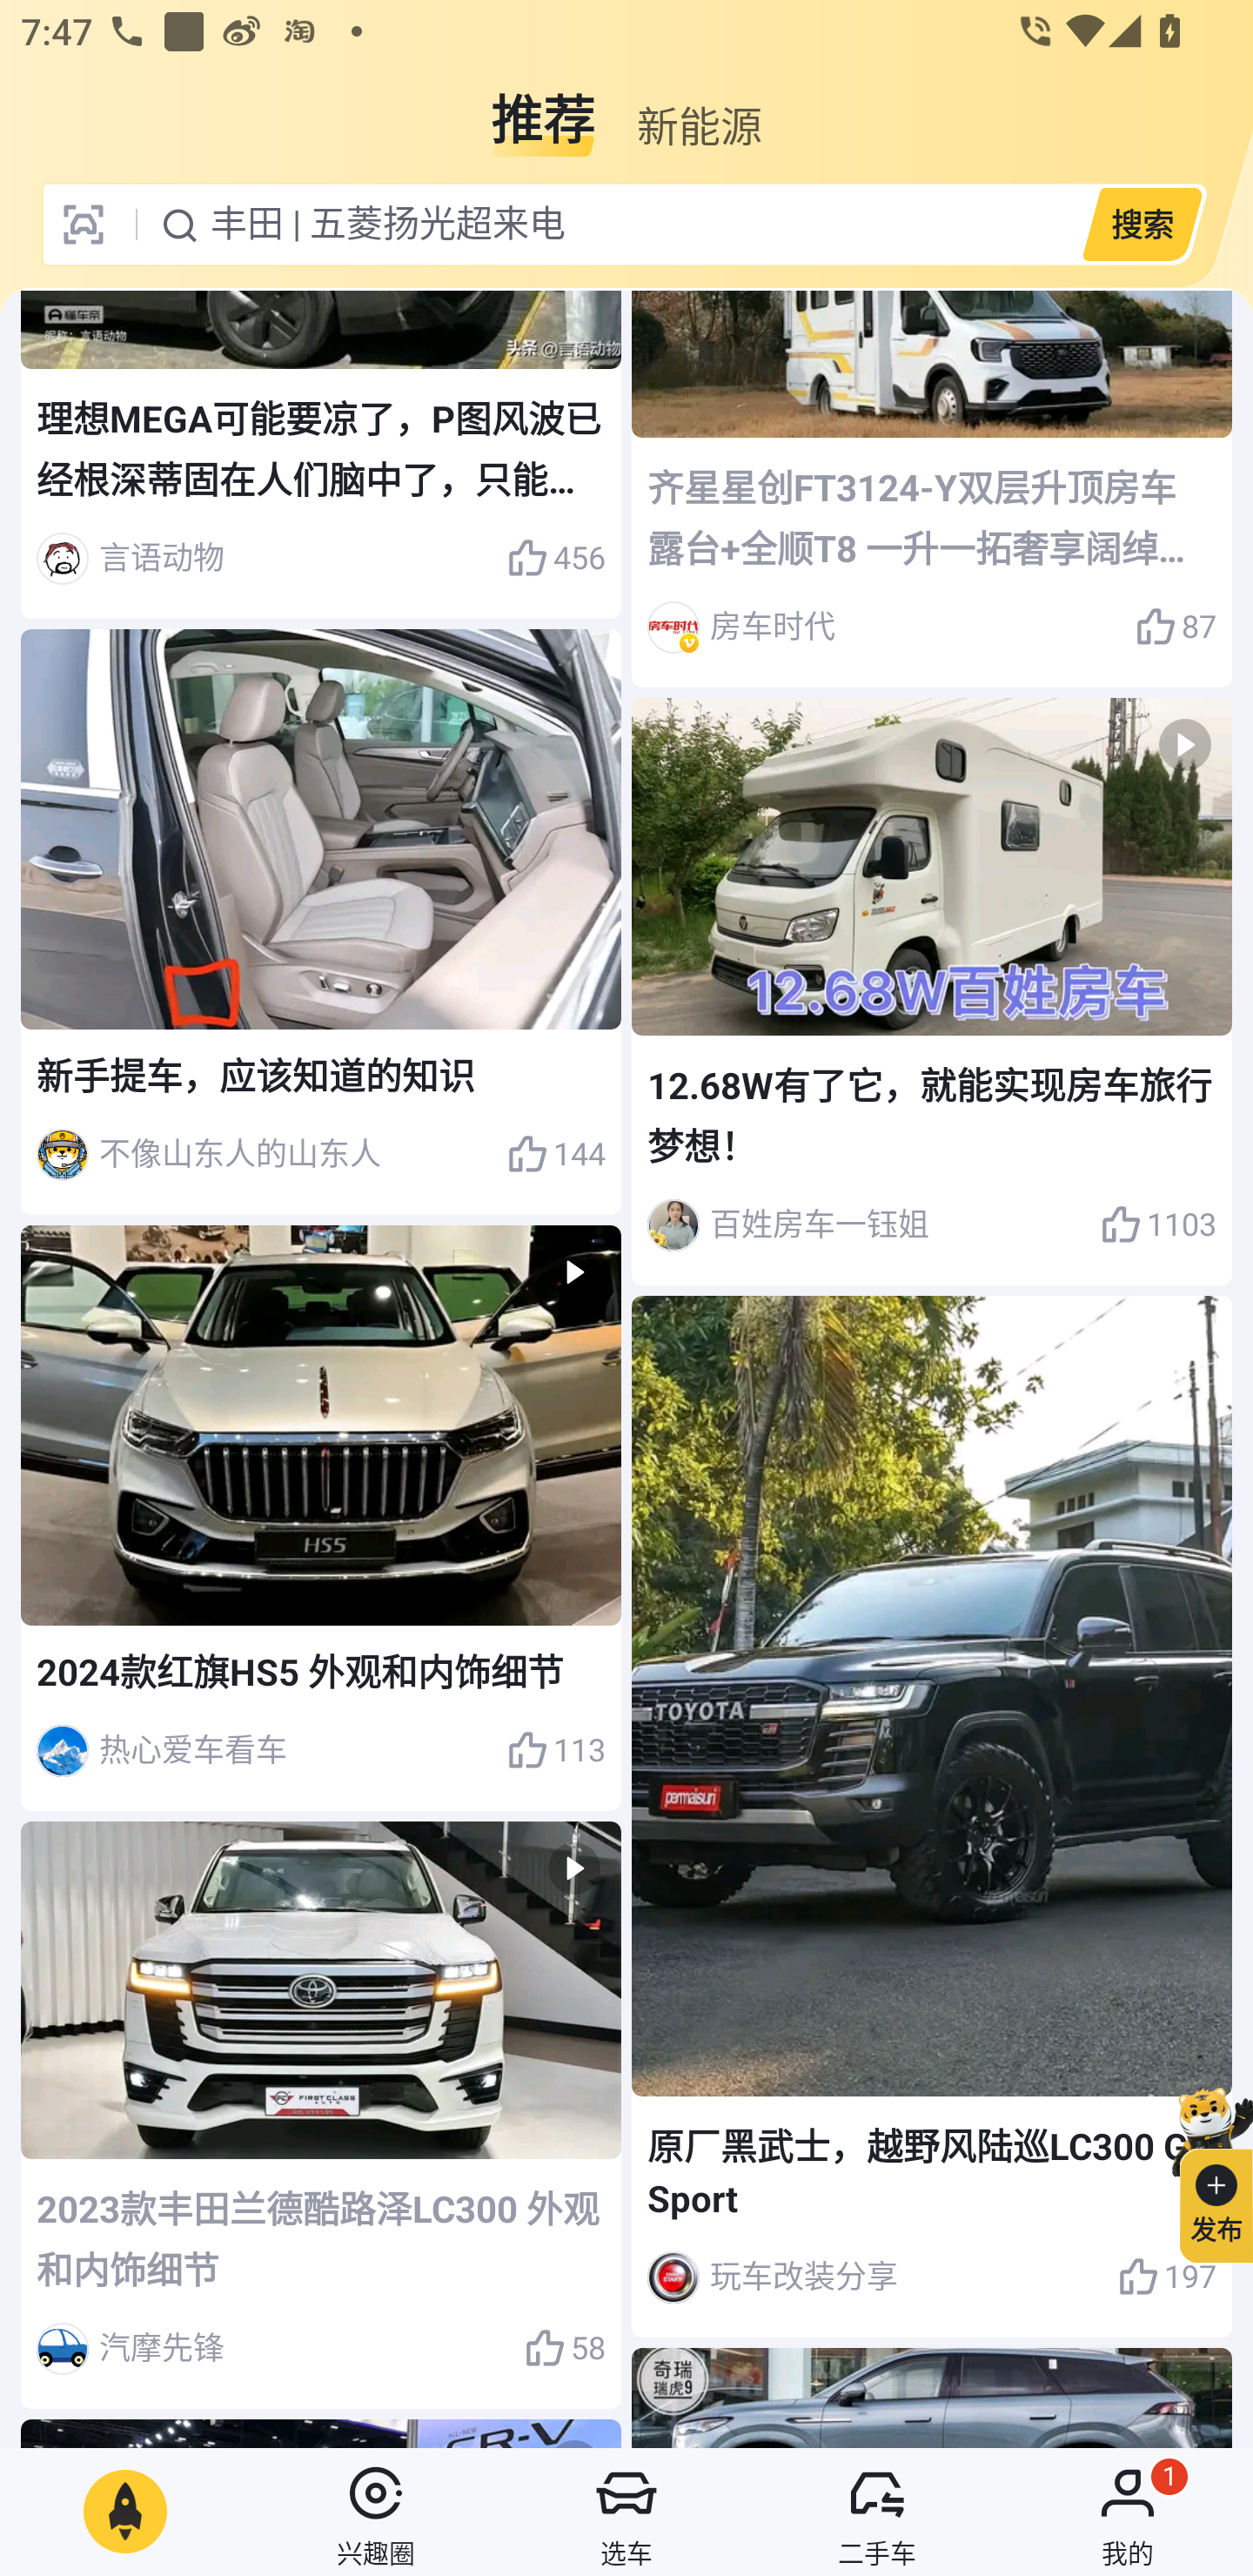 The height and width of the screenshot is (2576, 1253). What do you see at coordinates (321, 1518) in the screenshot?
I see ` 2024款红旗HS5 外观和内饰细节 热心爱车看车 113` at bounding box center [321, 1518].